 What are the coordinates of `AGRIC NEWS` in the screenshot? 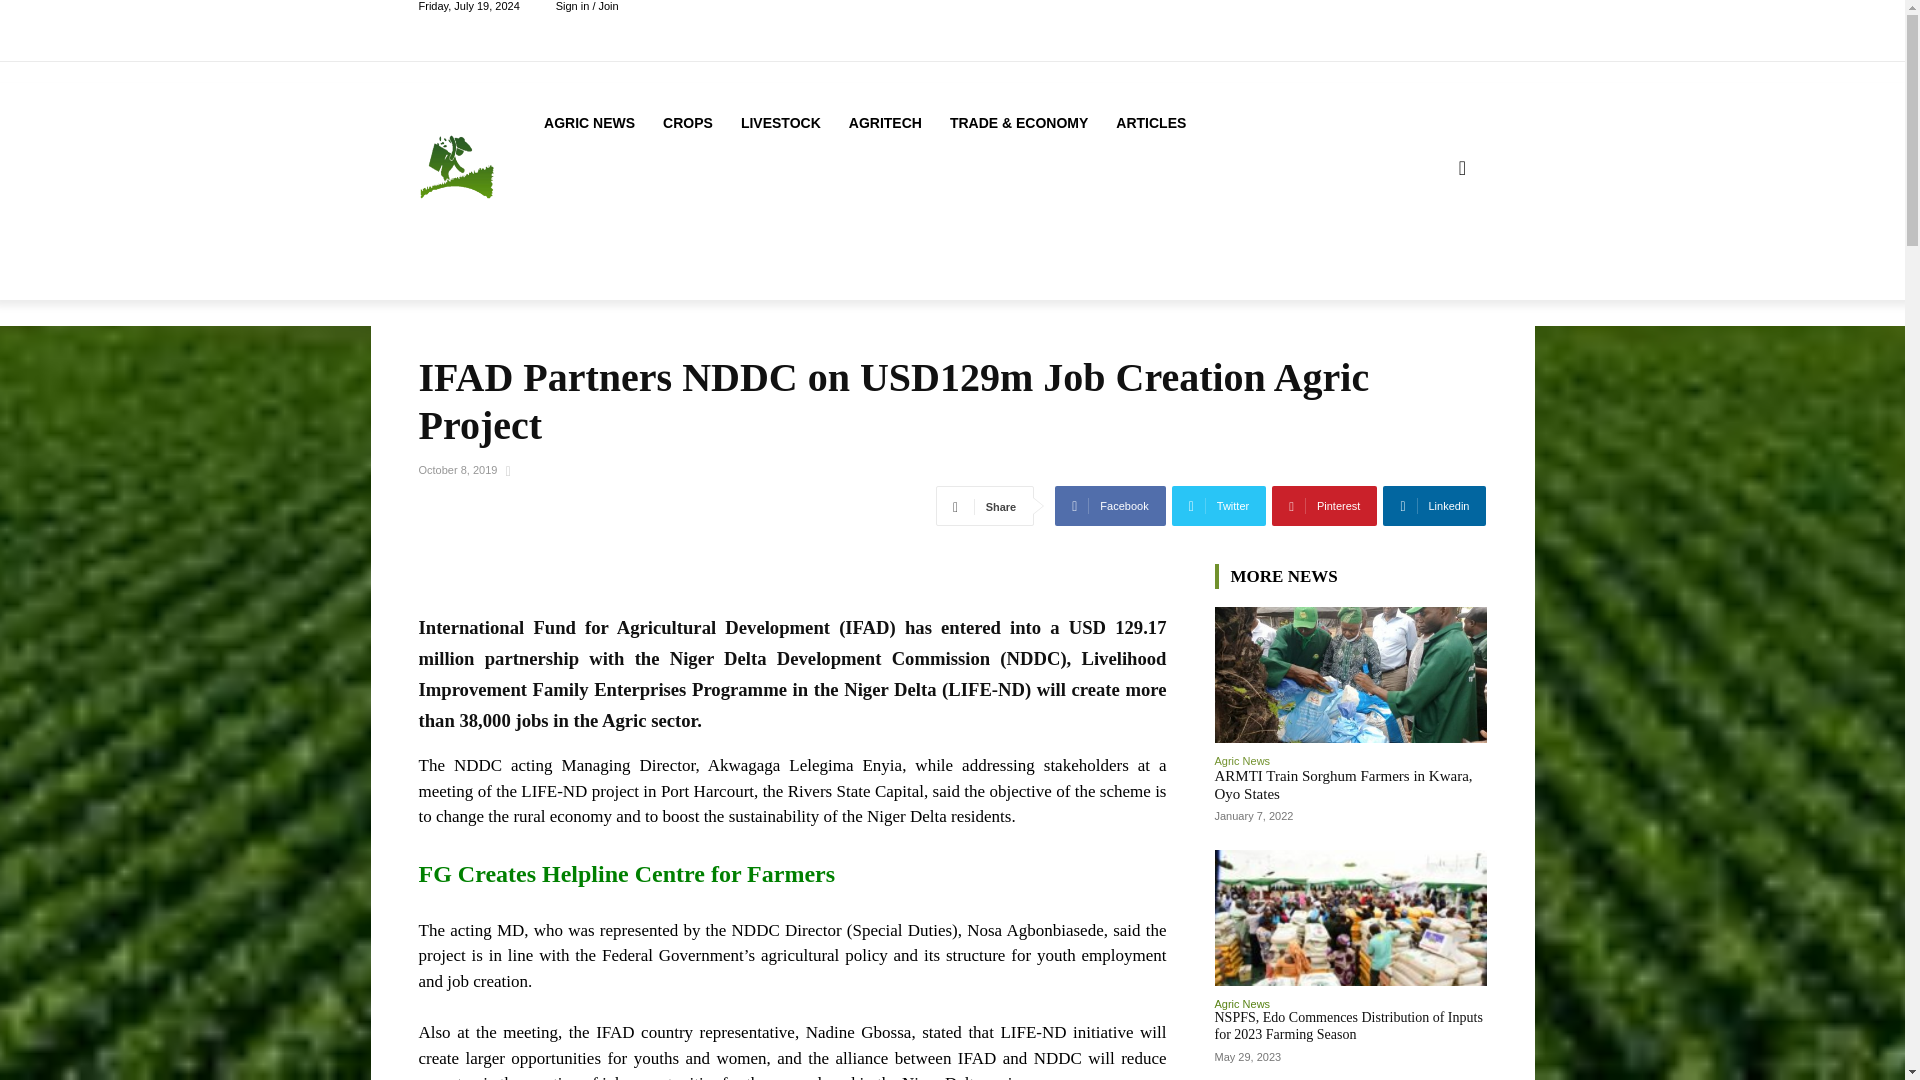 It's located at (588, 123).